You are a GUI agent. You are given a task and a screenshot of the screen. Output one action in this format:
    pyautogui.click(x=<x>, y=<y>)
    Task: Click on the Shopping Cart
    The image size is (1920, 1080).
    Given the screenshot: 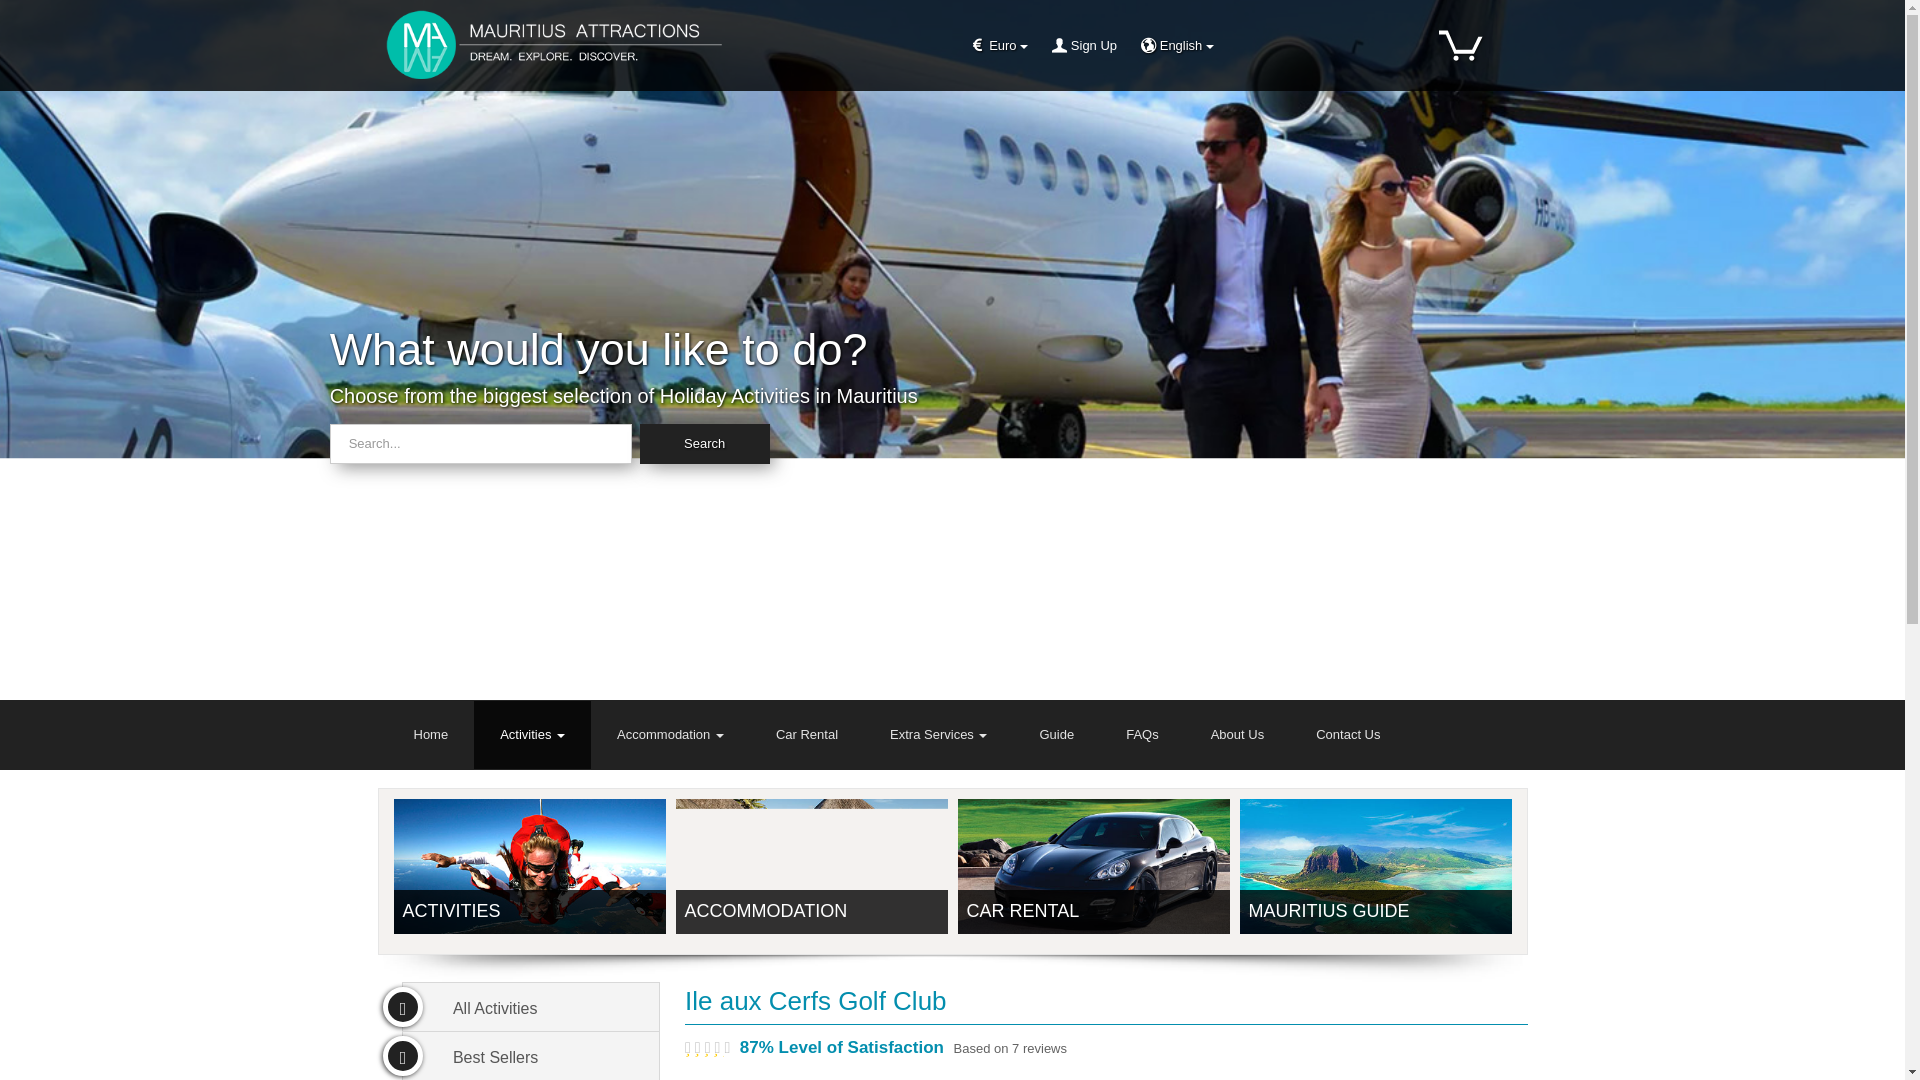 What is the action you would take?
    pyautogui.click(x=1461, y=44)
    